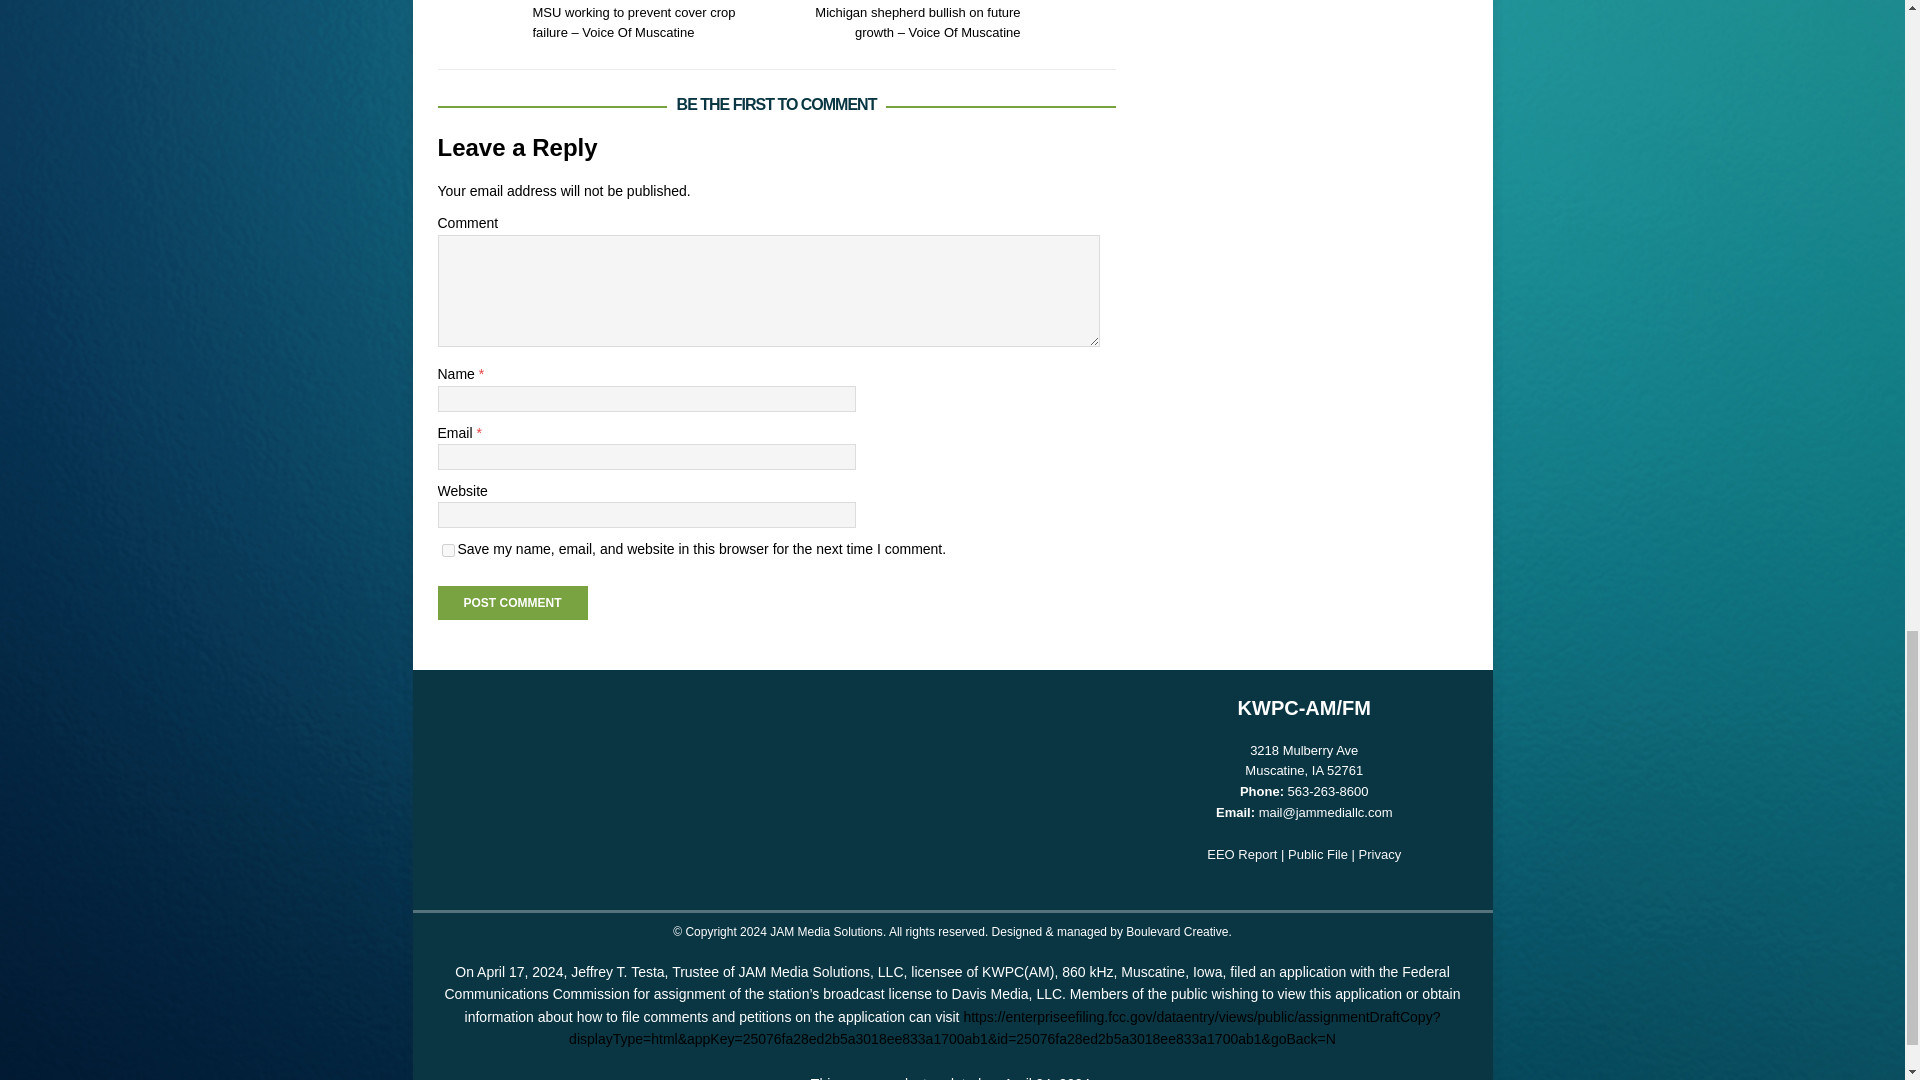  I want to click on Post Comment, so click(512, 602).